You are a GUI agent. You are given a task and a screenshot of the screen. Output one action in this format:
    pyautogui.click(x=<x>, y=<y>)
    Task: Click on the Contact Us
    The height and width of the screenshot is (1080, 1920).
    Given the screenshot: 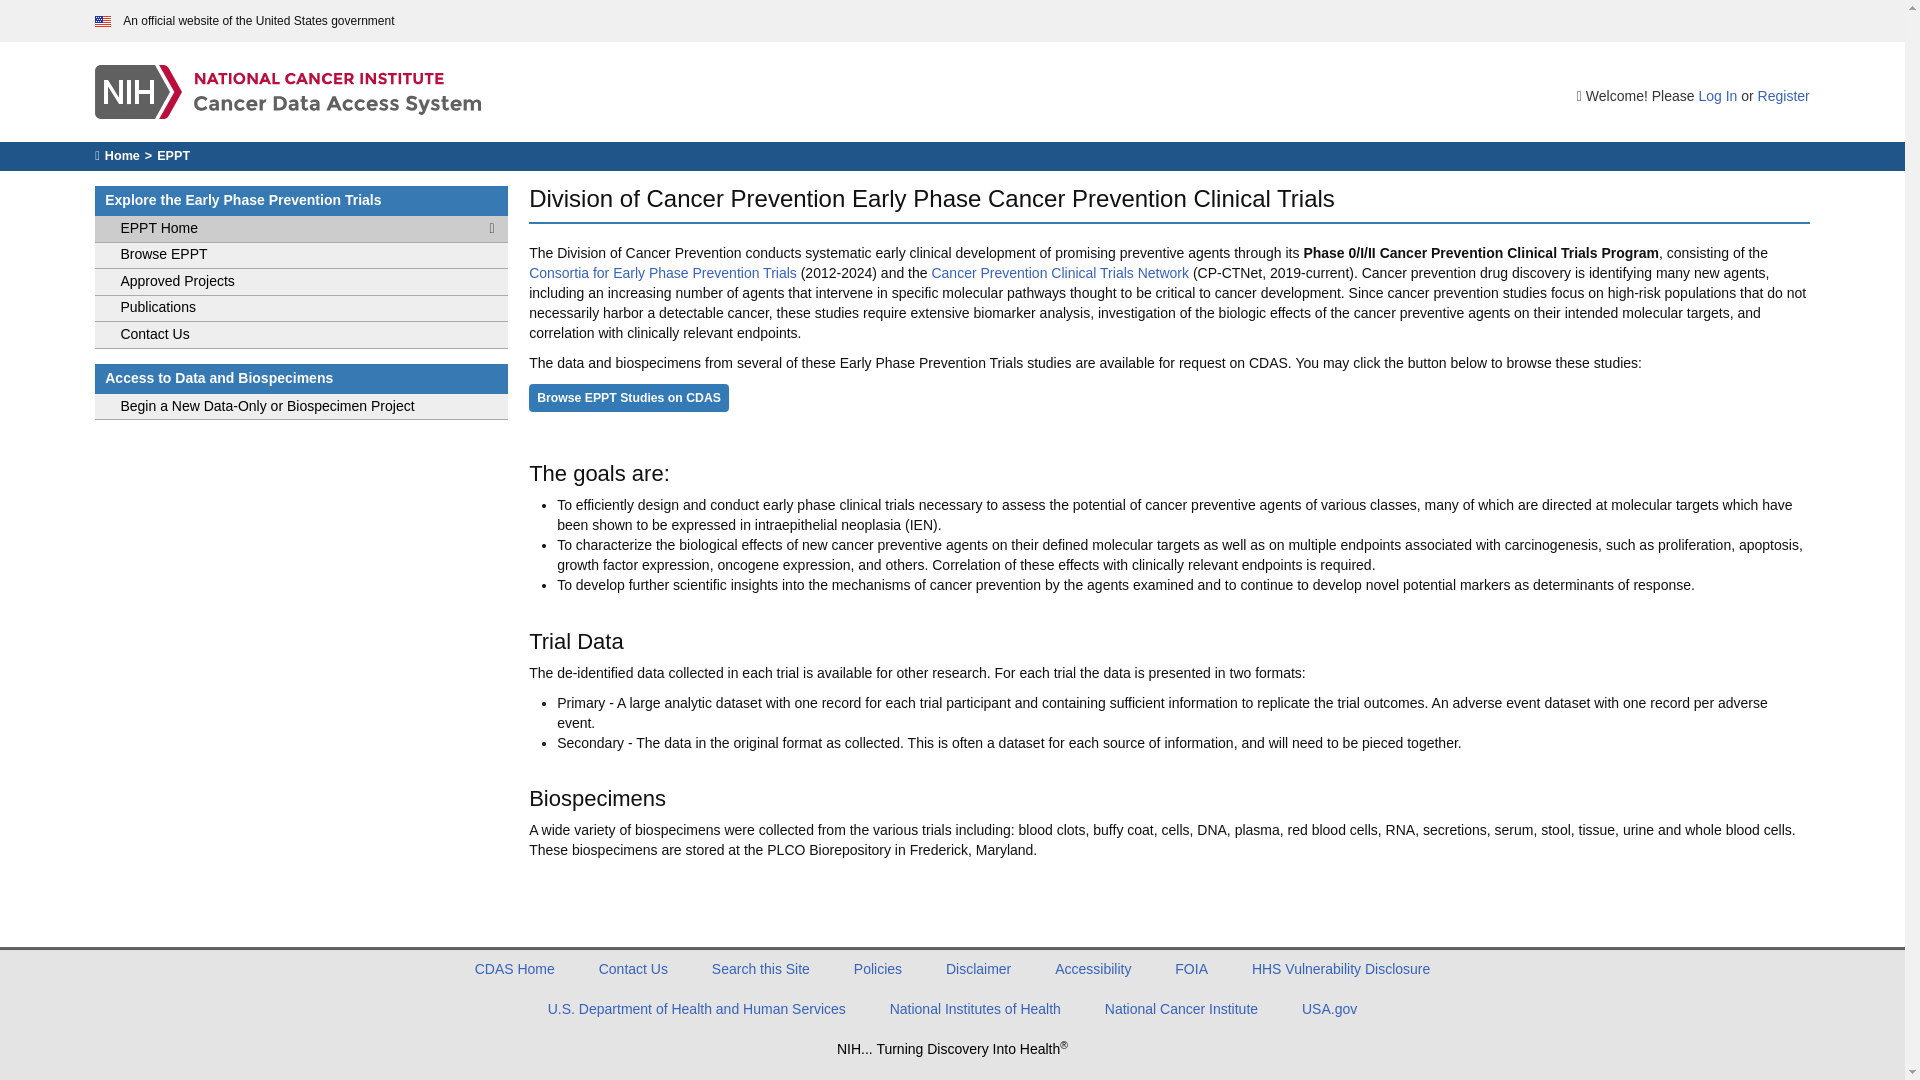 What is the action you would take?
    pyautogui.click(x=634, y=969)
    